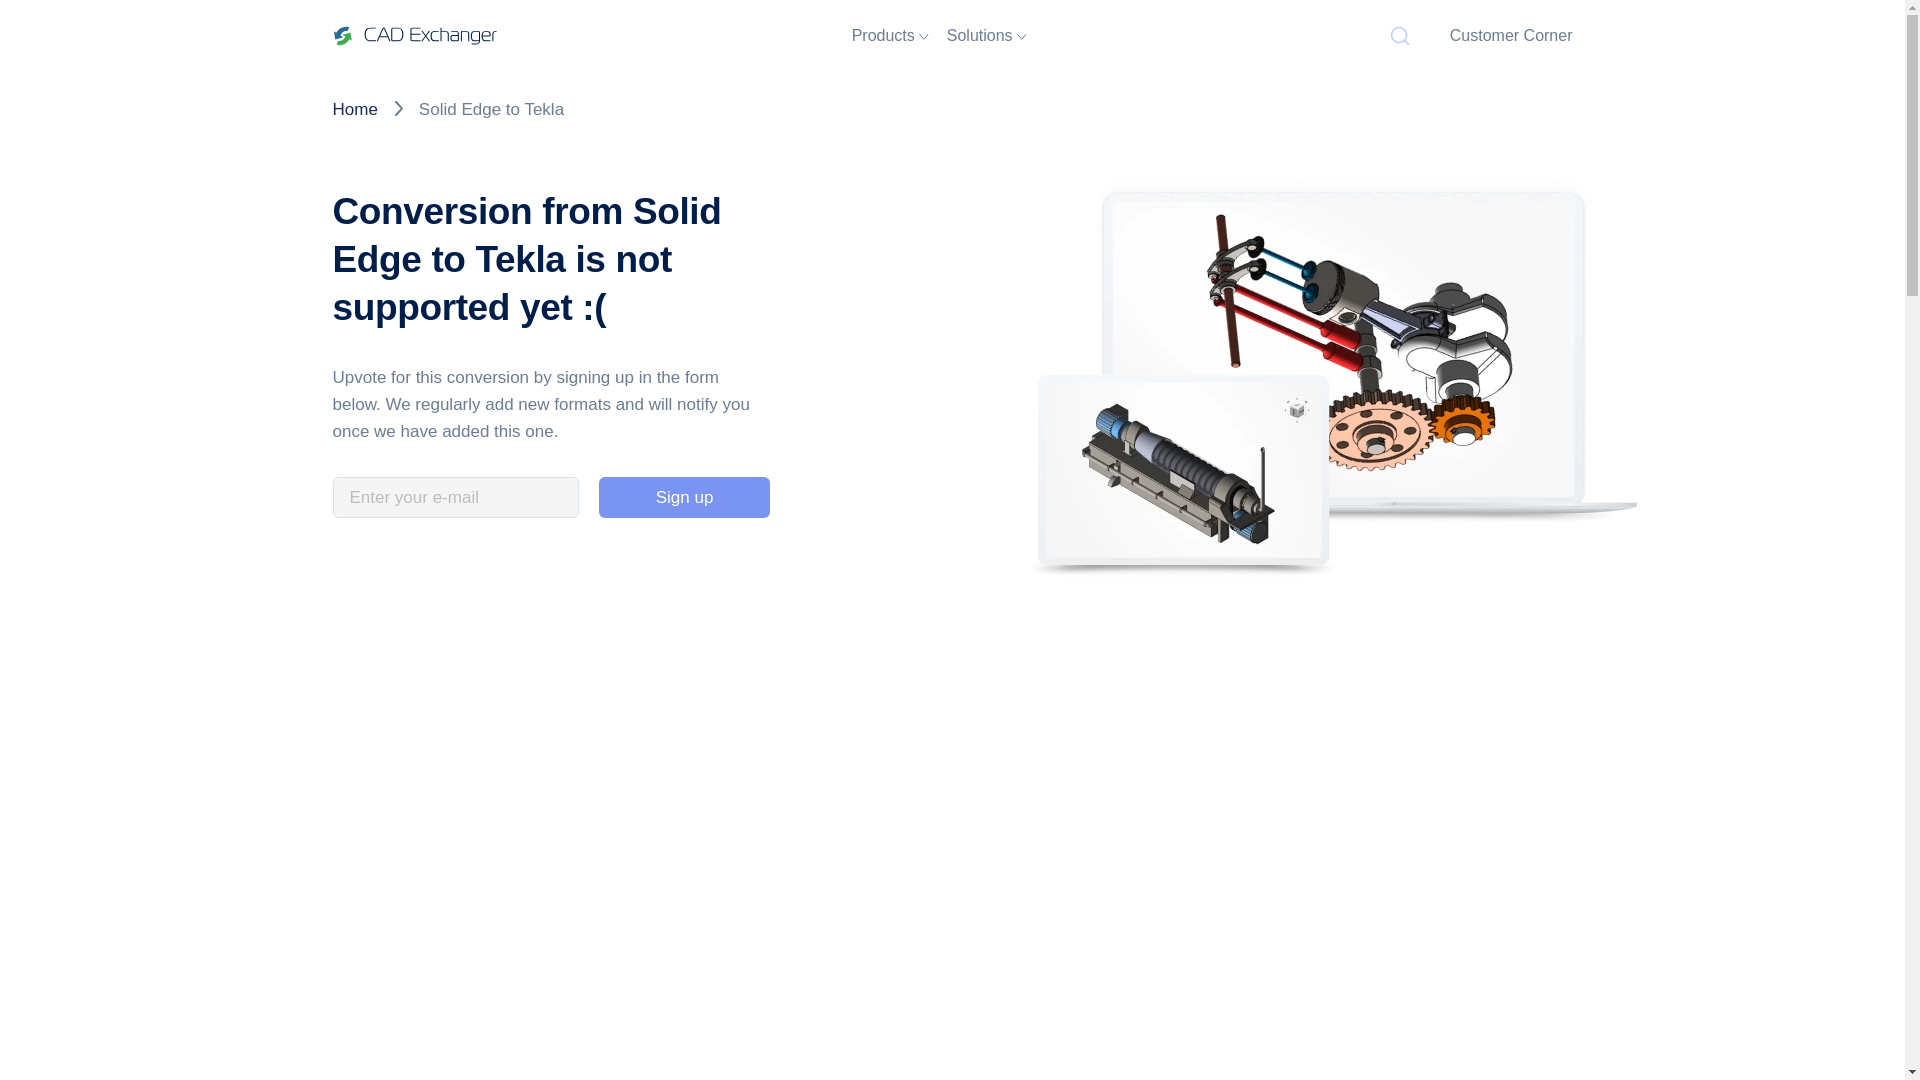  What do you see at coordinates (491, 109) in the screenshot?
I see `Solid Edge to Tekla` at bounding box center [491, 109].